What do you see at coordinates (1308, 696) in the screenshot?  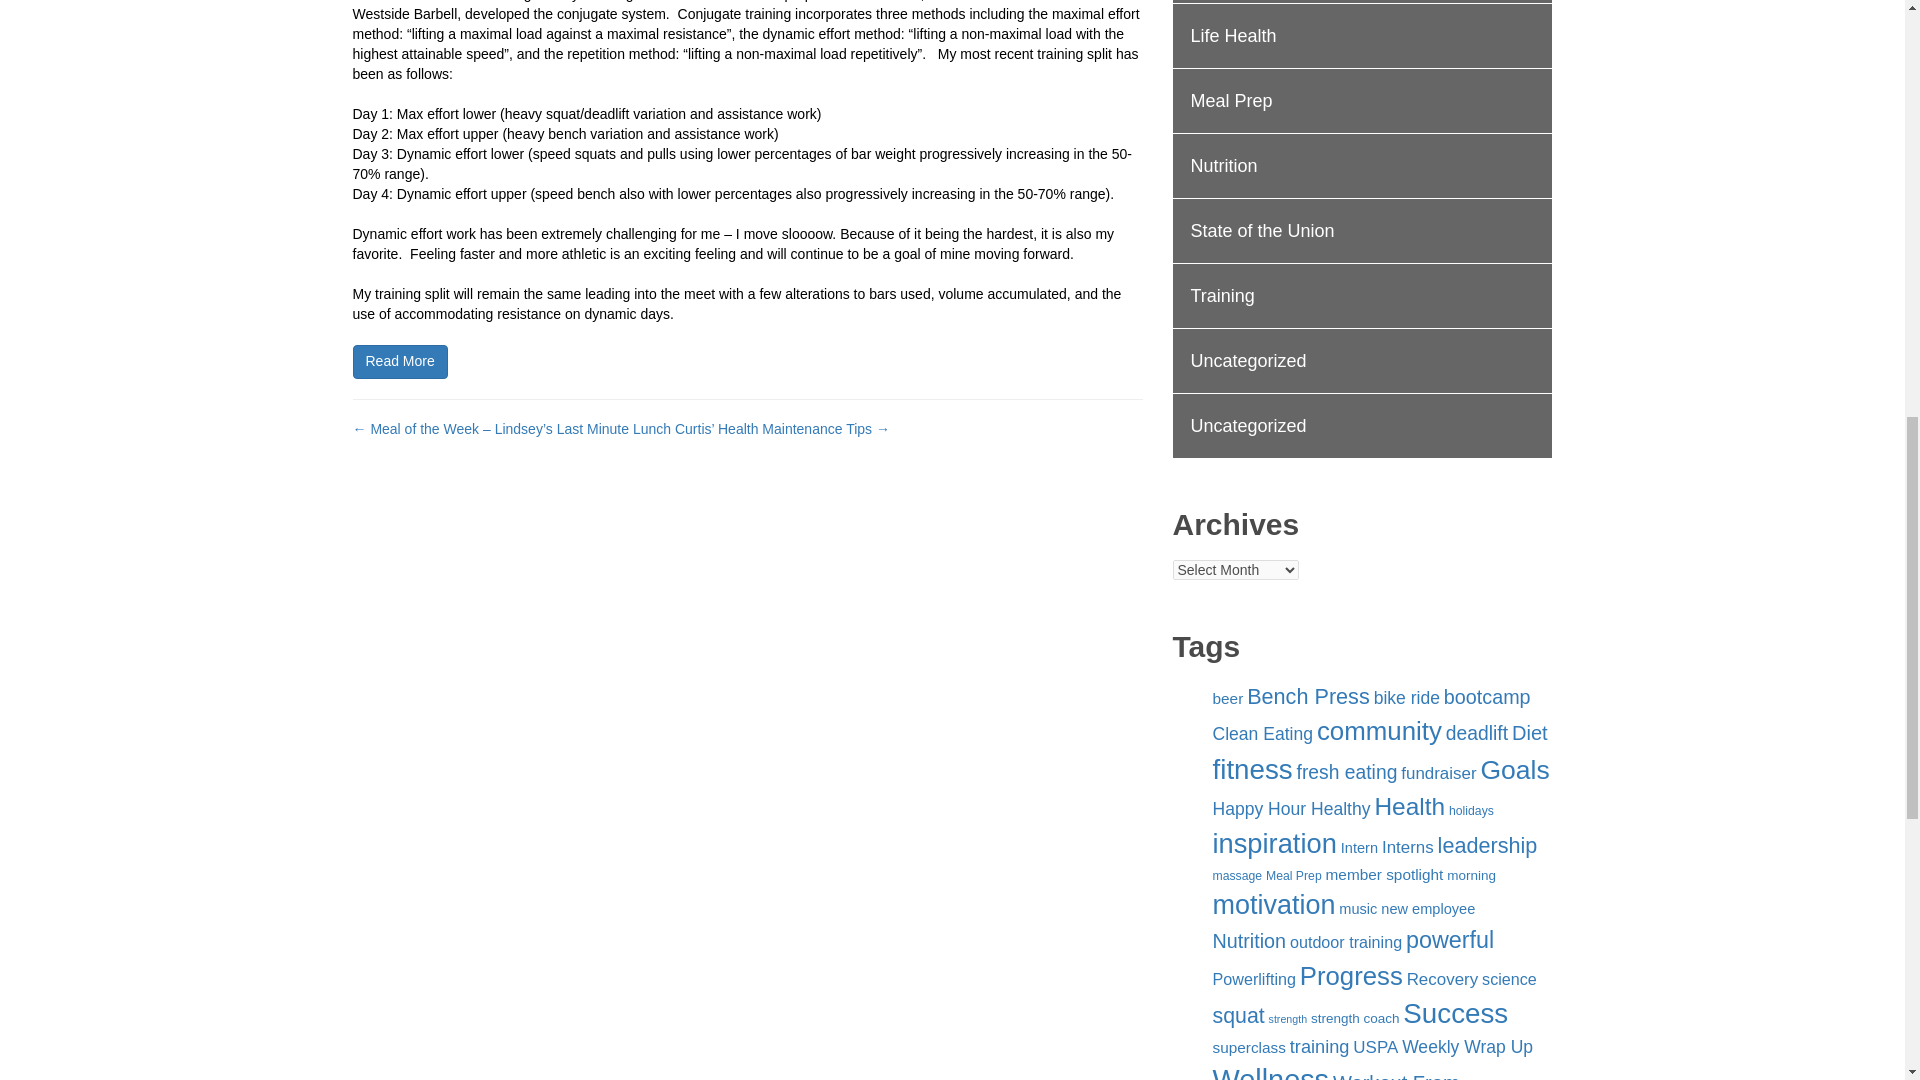 I see `Bench Press` at bounding box center [1308, 696].